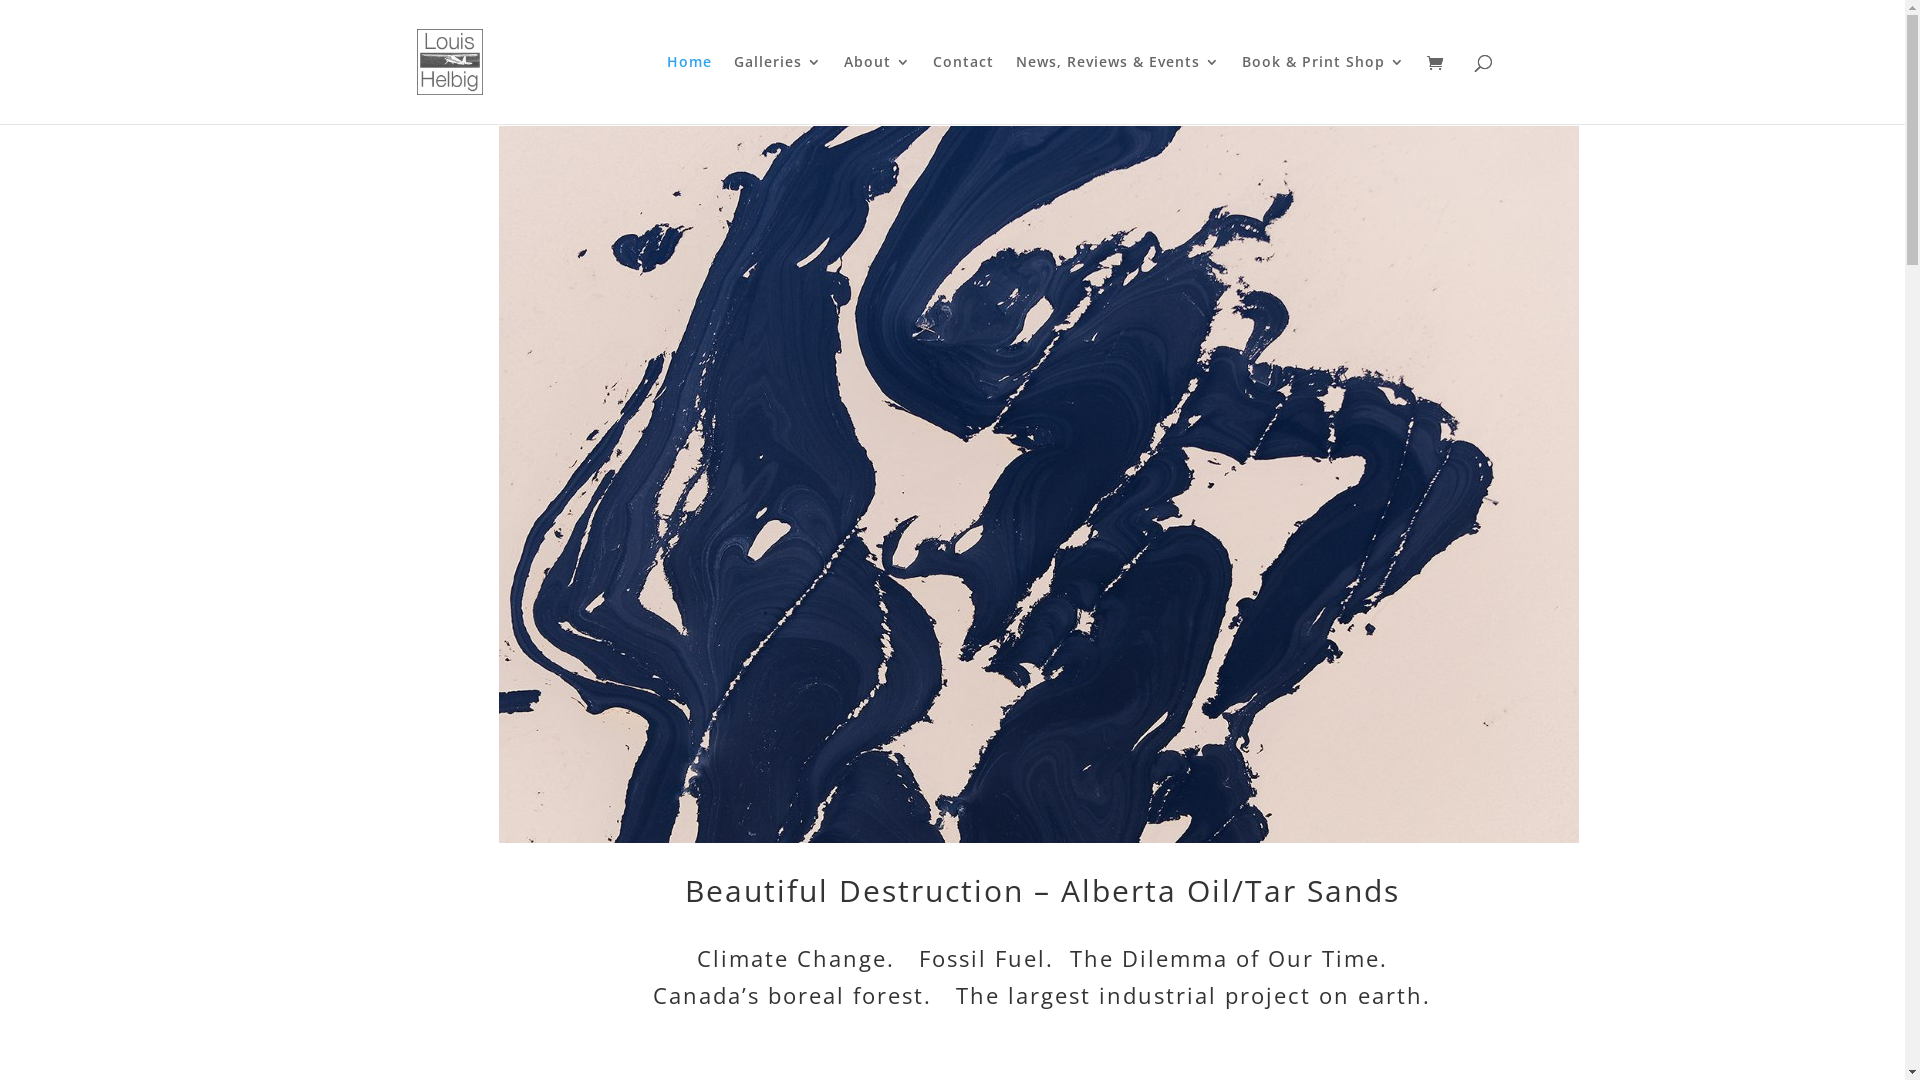 The height and width of the screenshot is (1080, 1920). I want to click on Book & Print Shop, so click(1324, 90).